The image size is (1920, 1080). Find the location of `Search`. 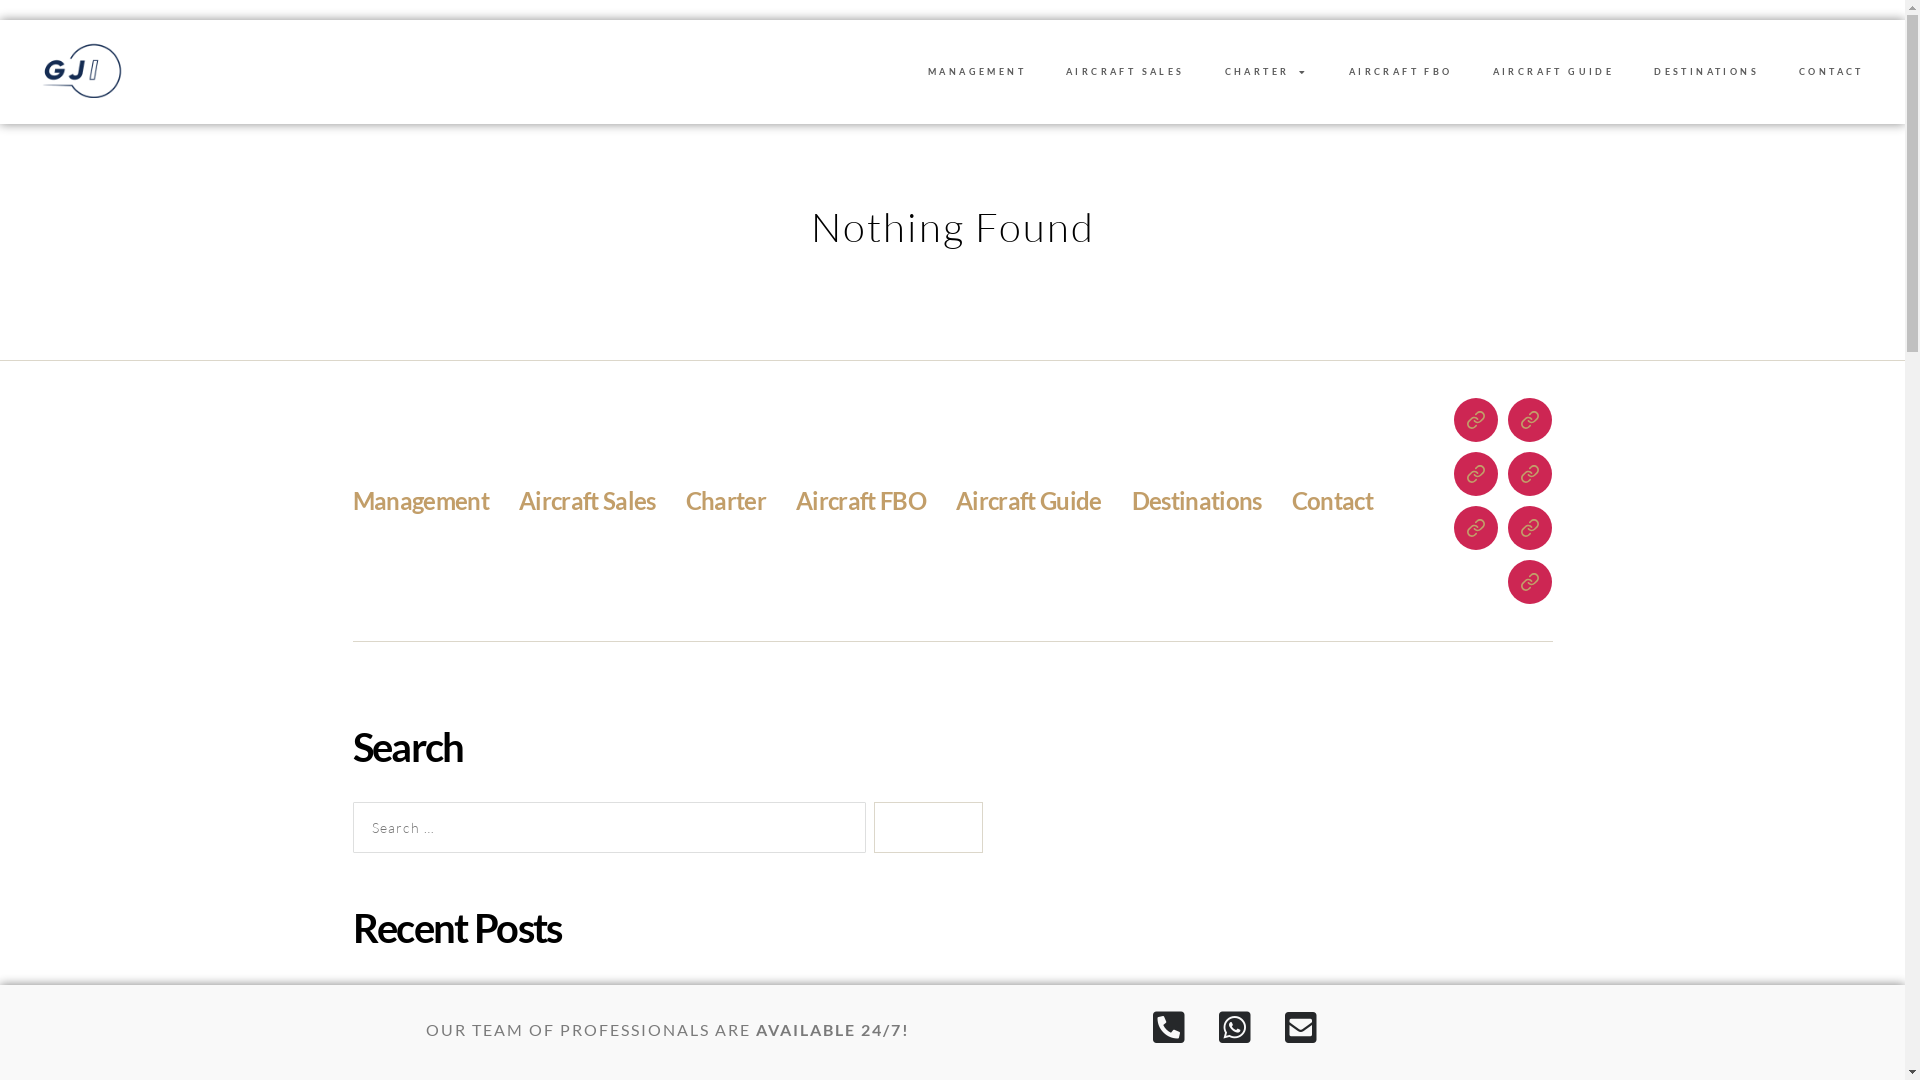

Search is located at coordinates (928, 828).